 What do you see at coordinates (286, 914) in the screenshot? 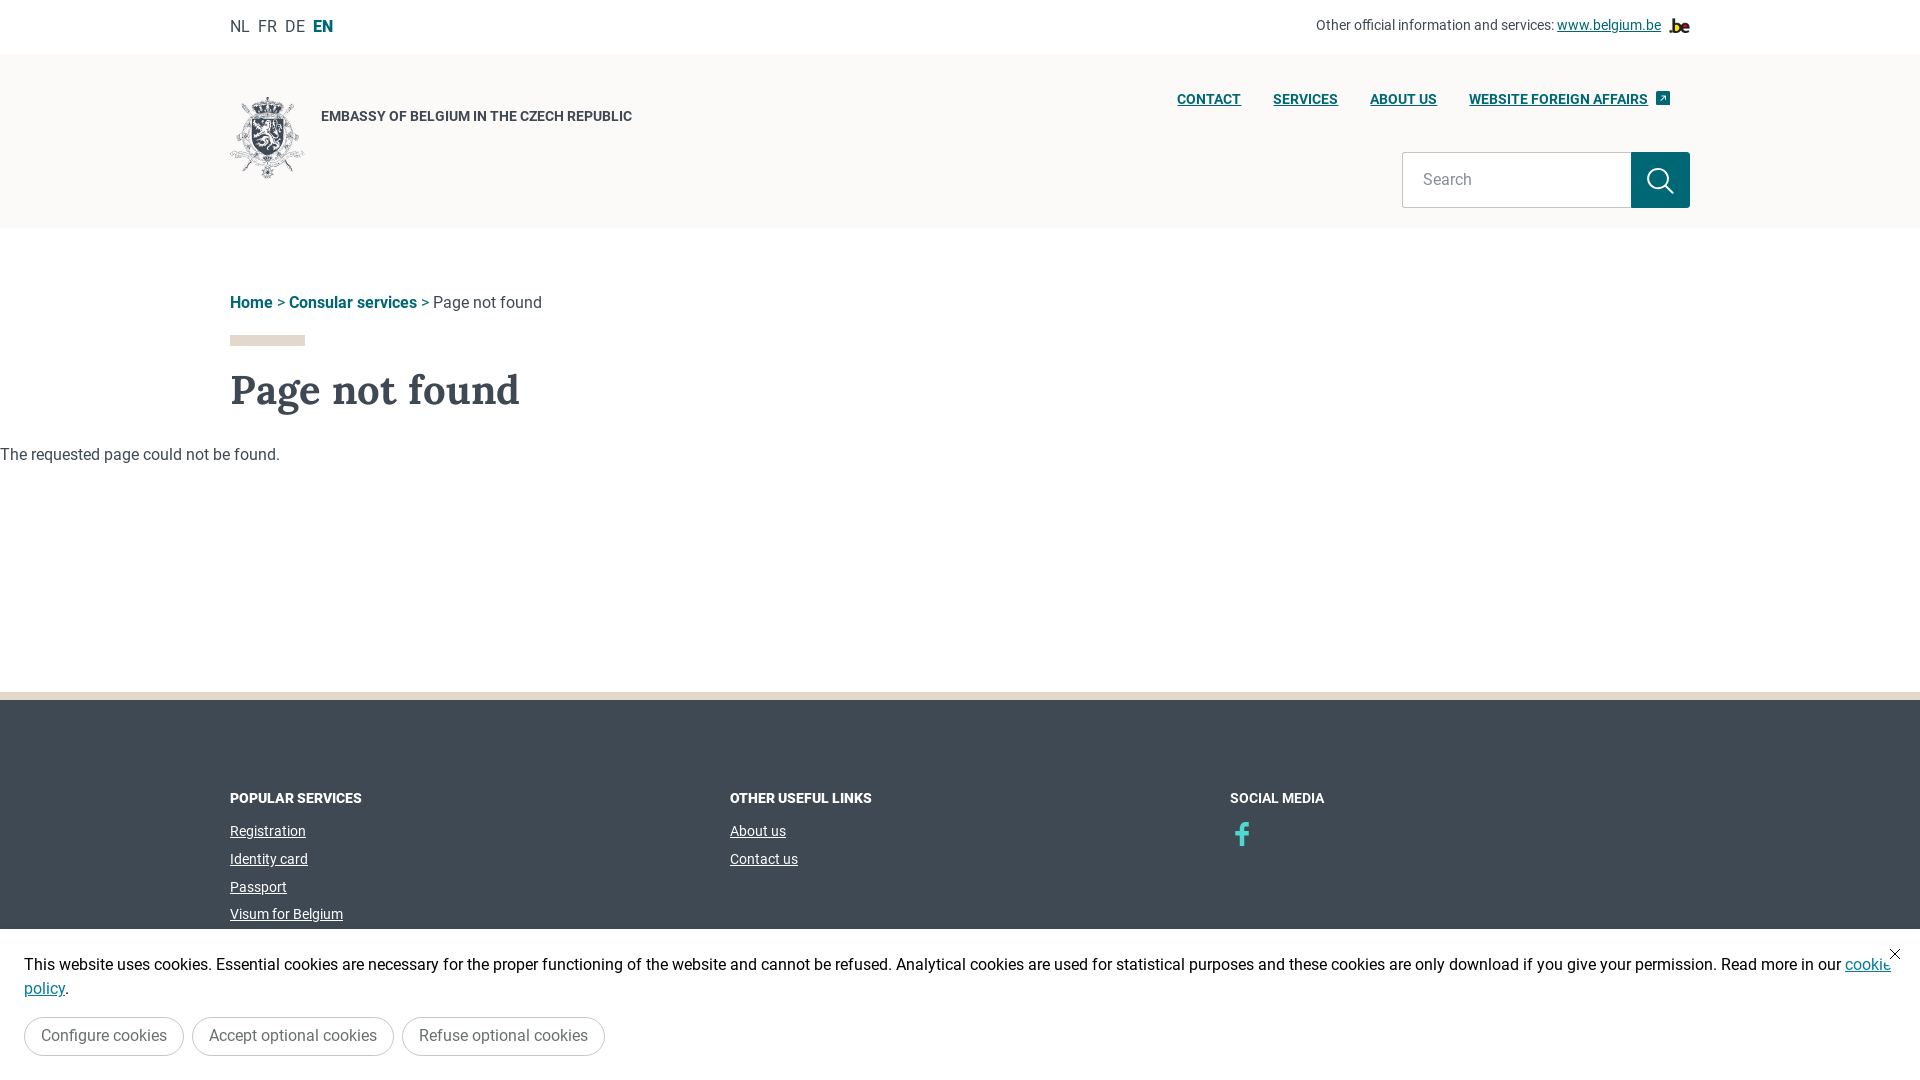
I see `Visum for Belgium` at bounding box center [286, 914].